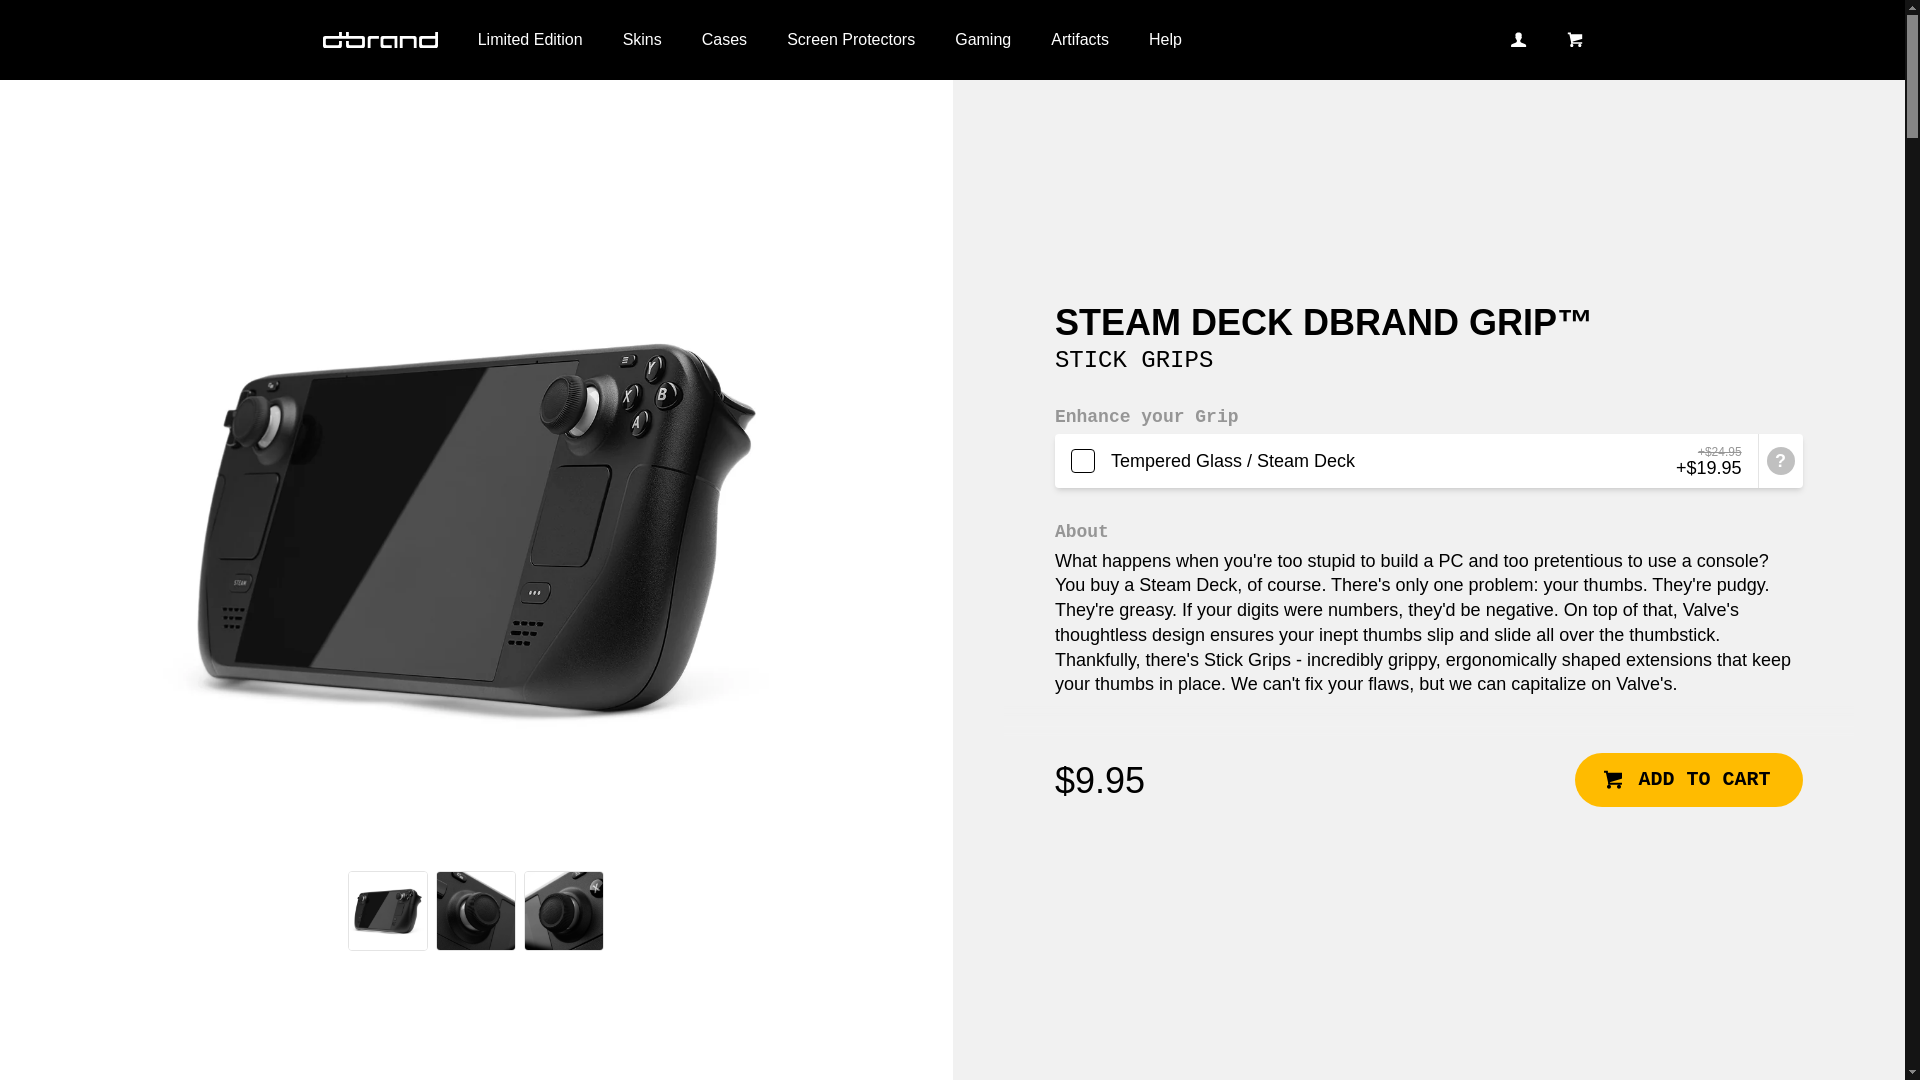  I want to click on Skip to content, so click(16, 8).